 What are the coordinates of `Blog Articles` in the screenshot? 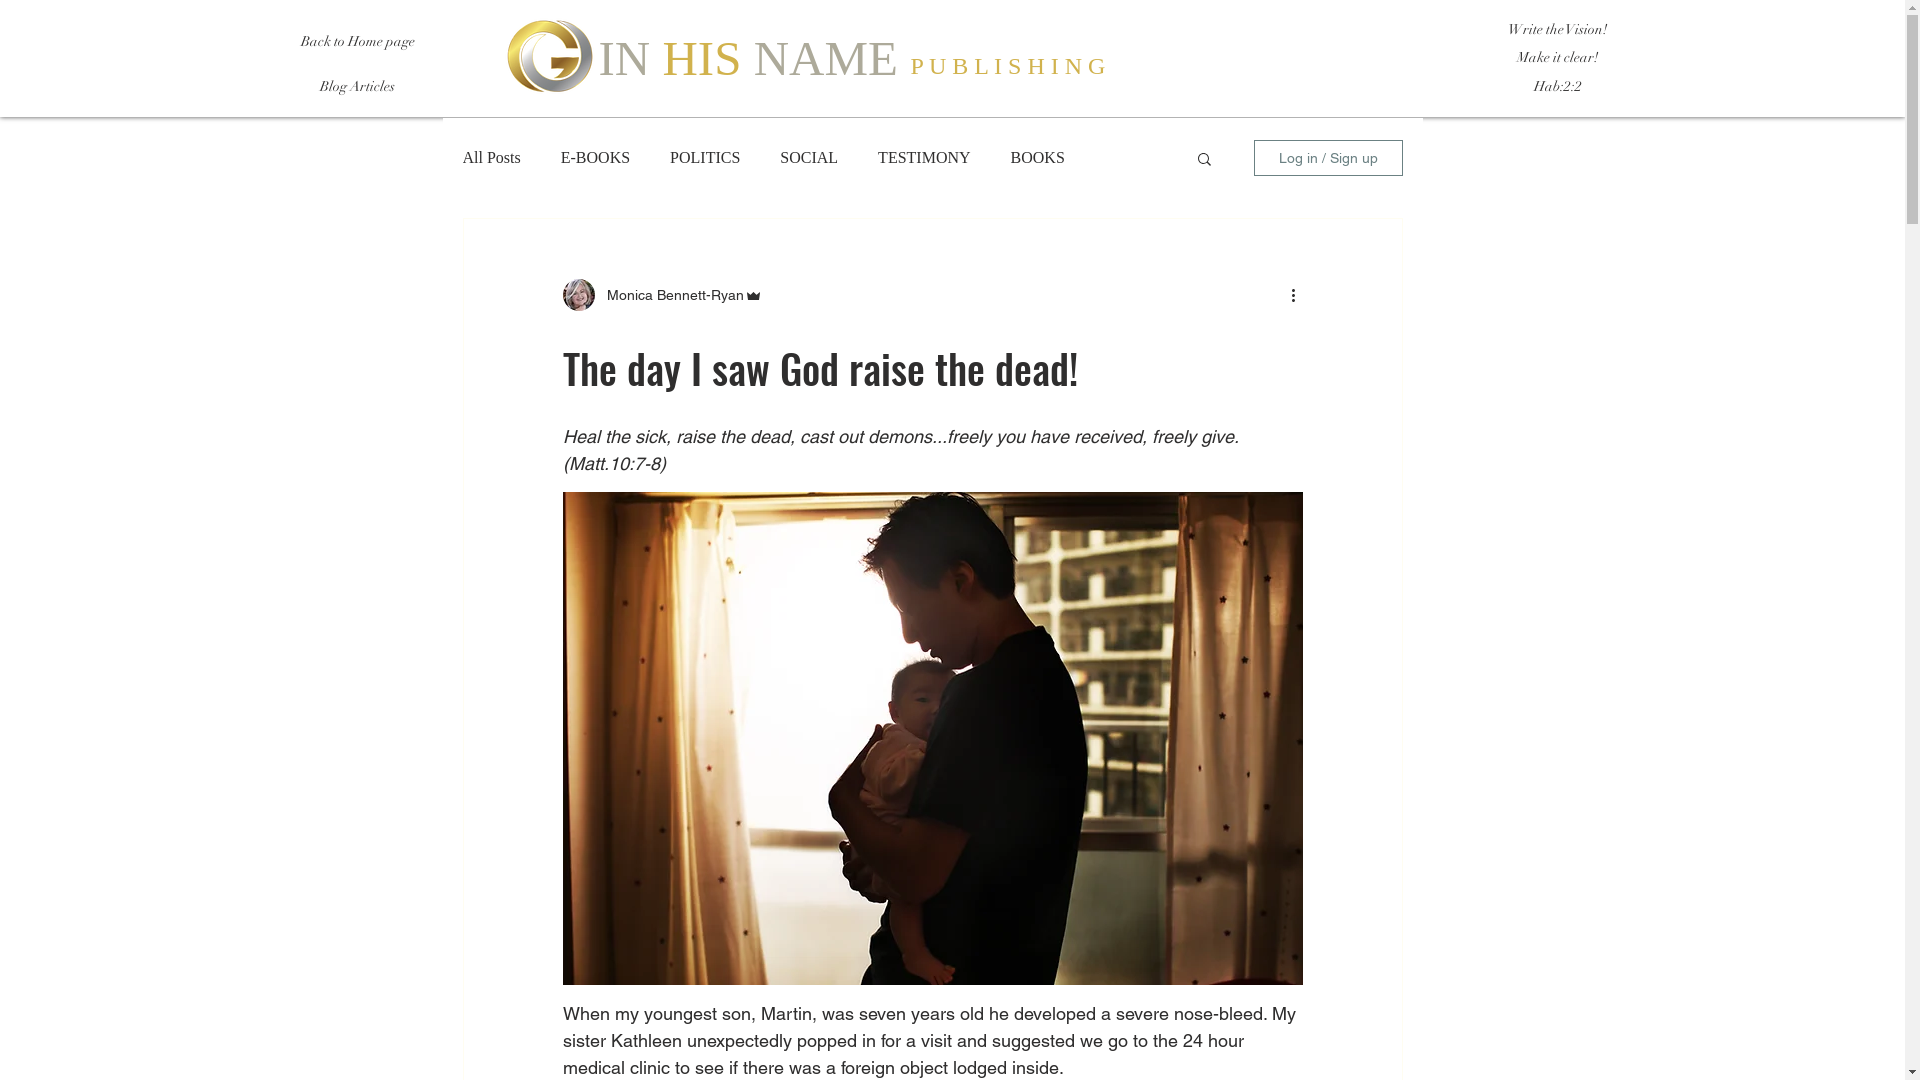 It's located at (357, 87).